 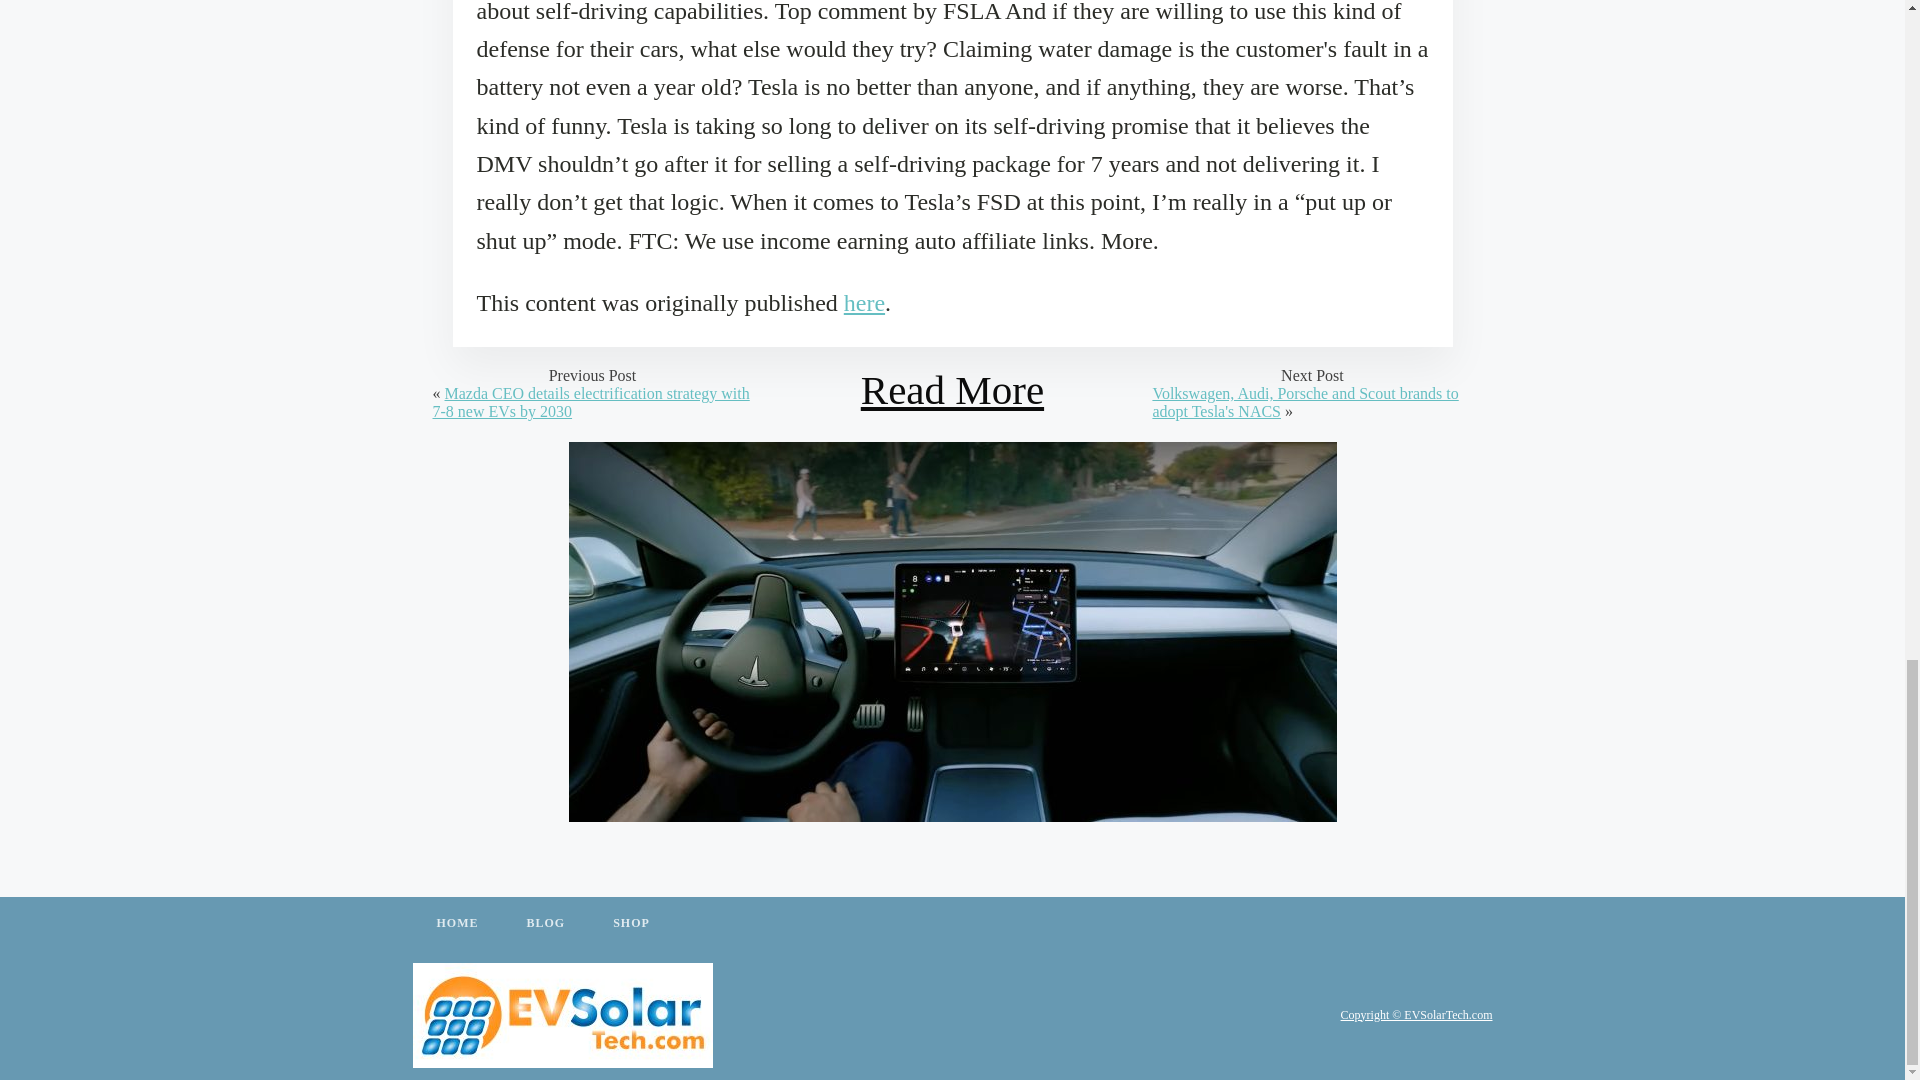 I want to click on here, so click(x=864, y=303).